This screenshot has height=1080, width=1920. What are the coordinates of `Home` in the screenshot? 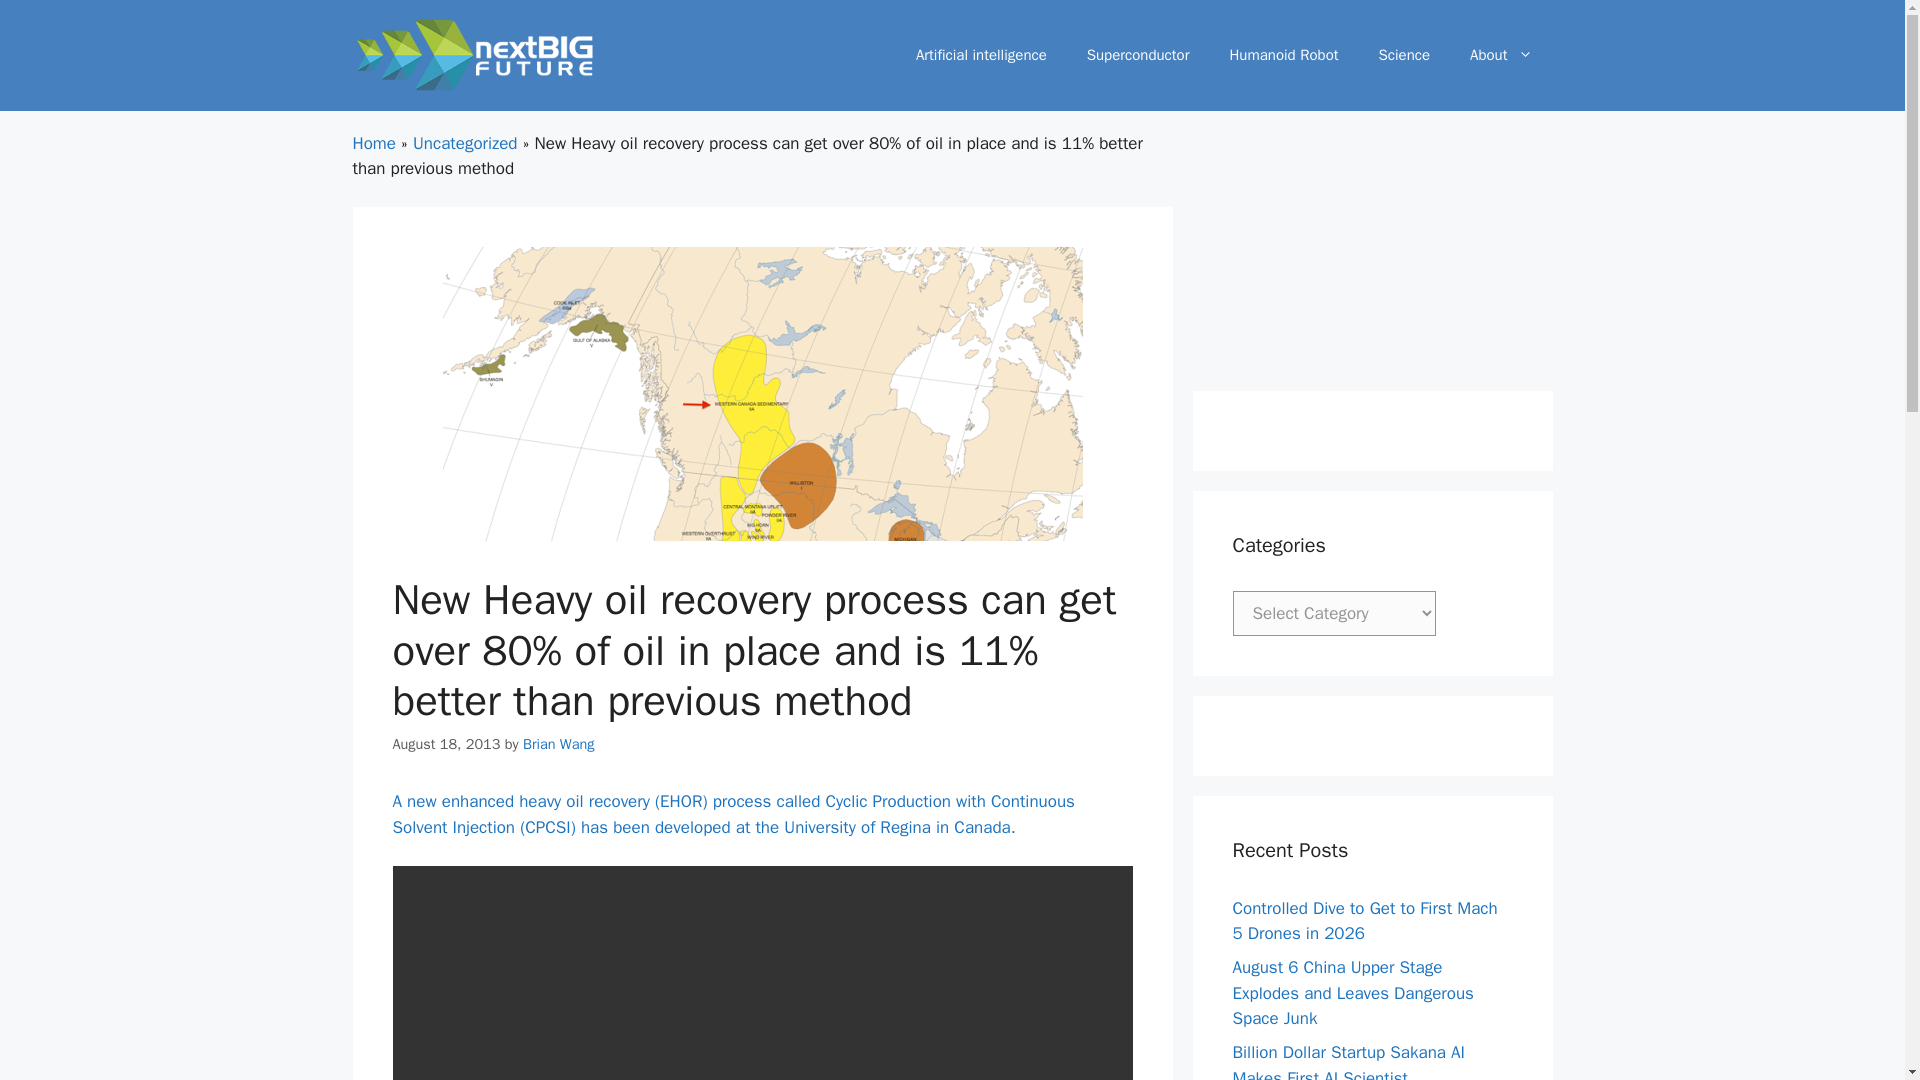 It's located at (373, 143).